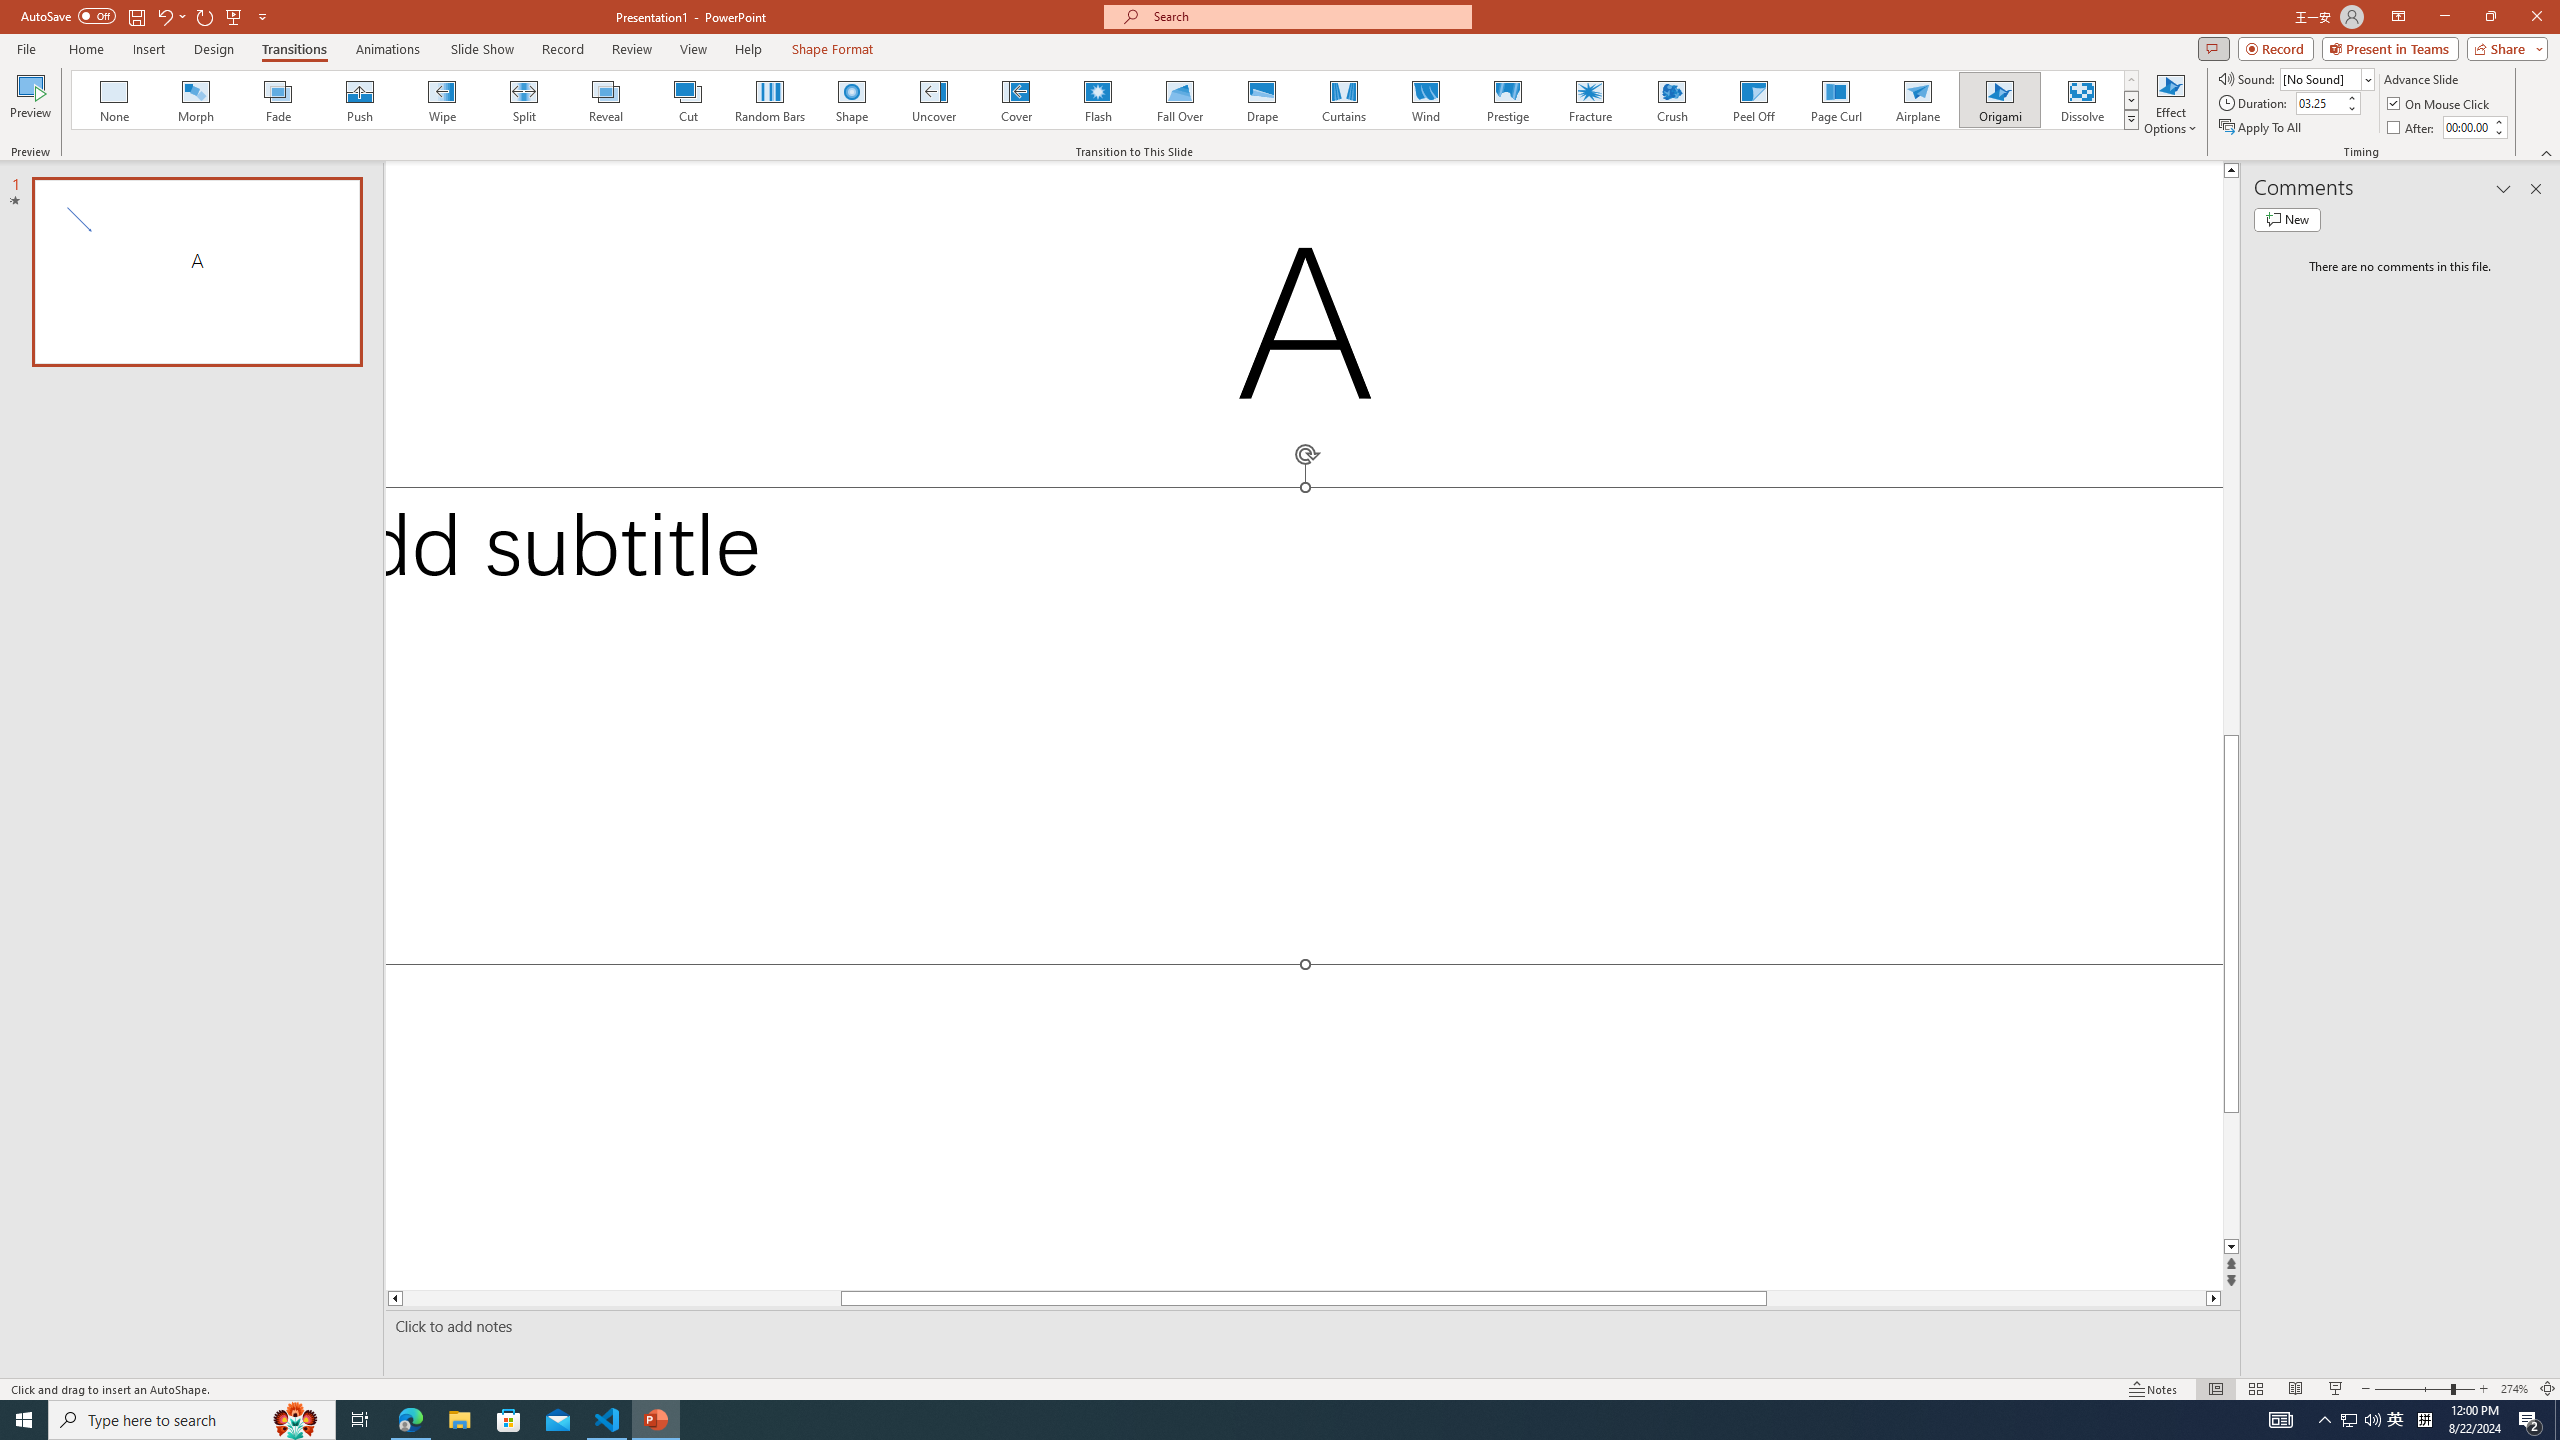  I want to click on Wind, so click(1425, 100).